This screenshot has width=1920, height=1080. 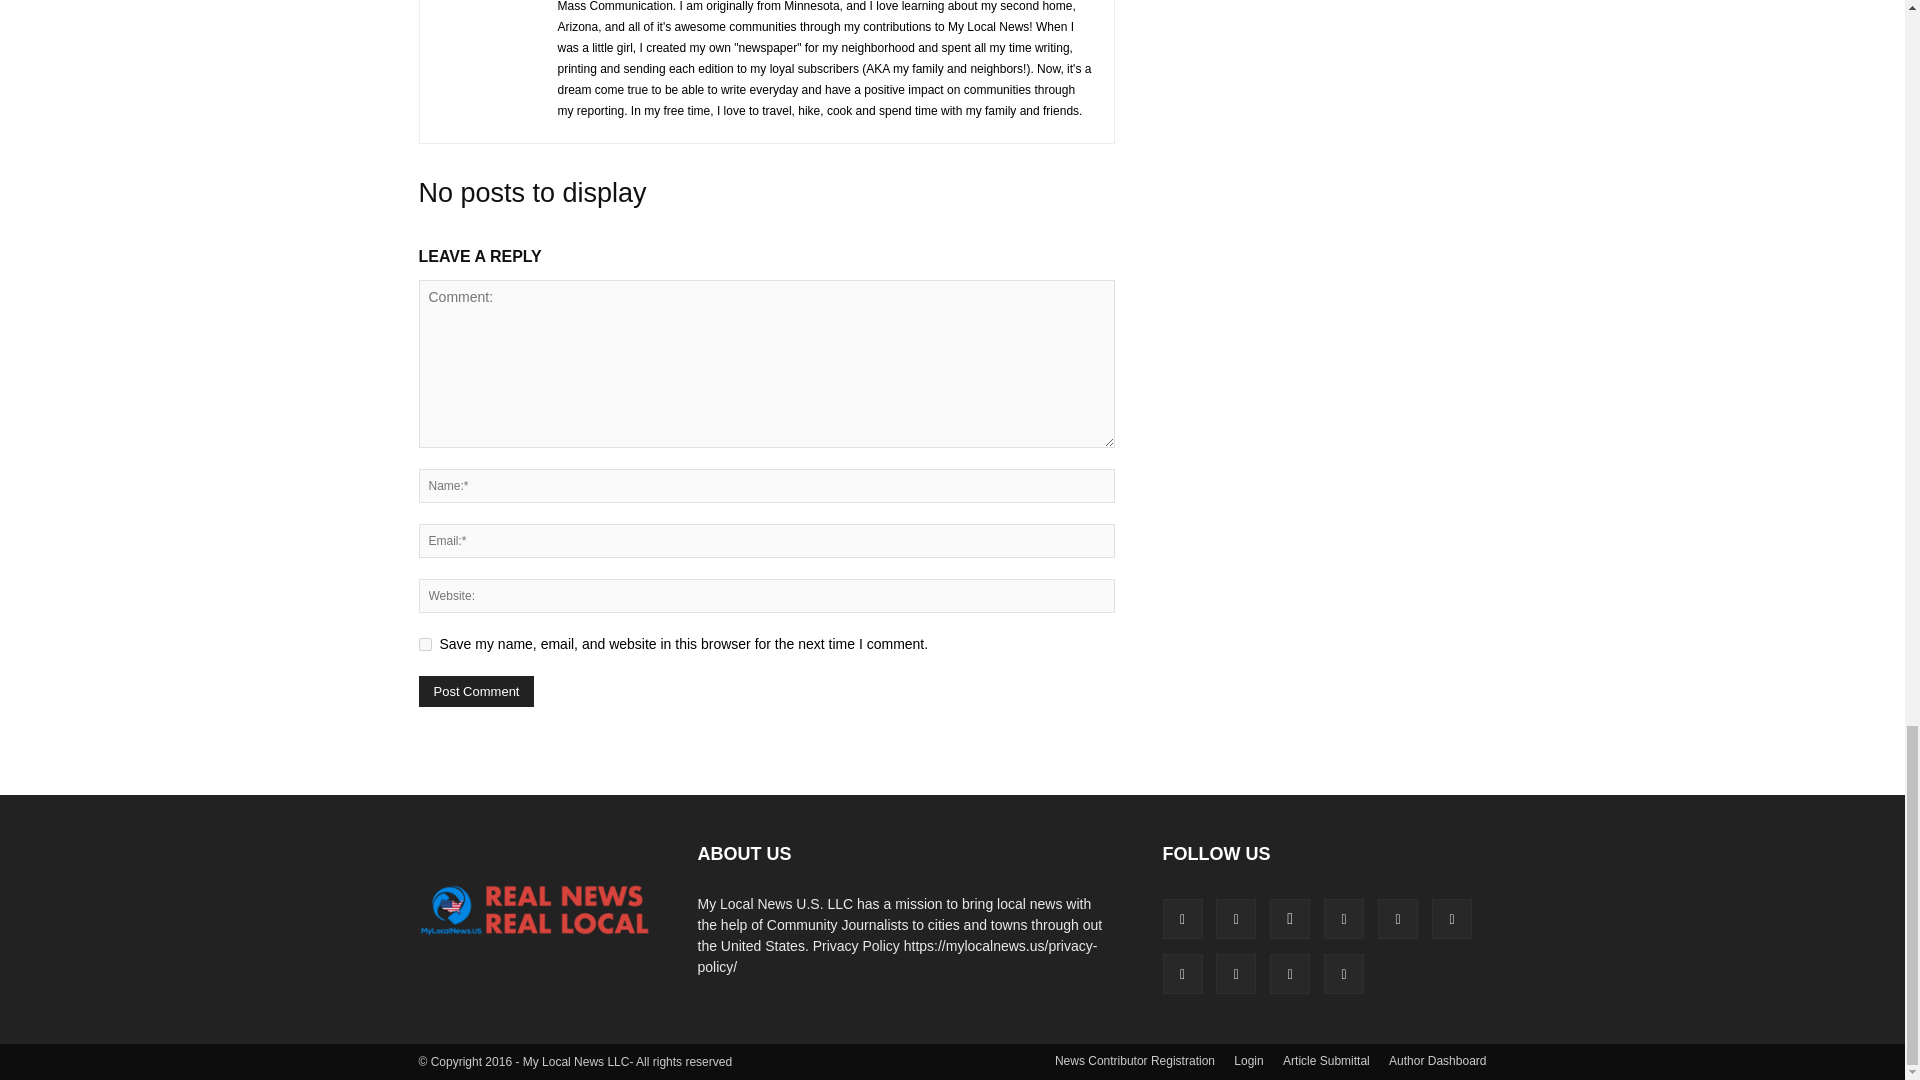 What do you see at coordinates (476, 692) in the screenshot?
I see `Post Comment` at bounding box center [476, 692].